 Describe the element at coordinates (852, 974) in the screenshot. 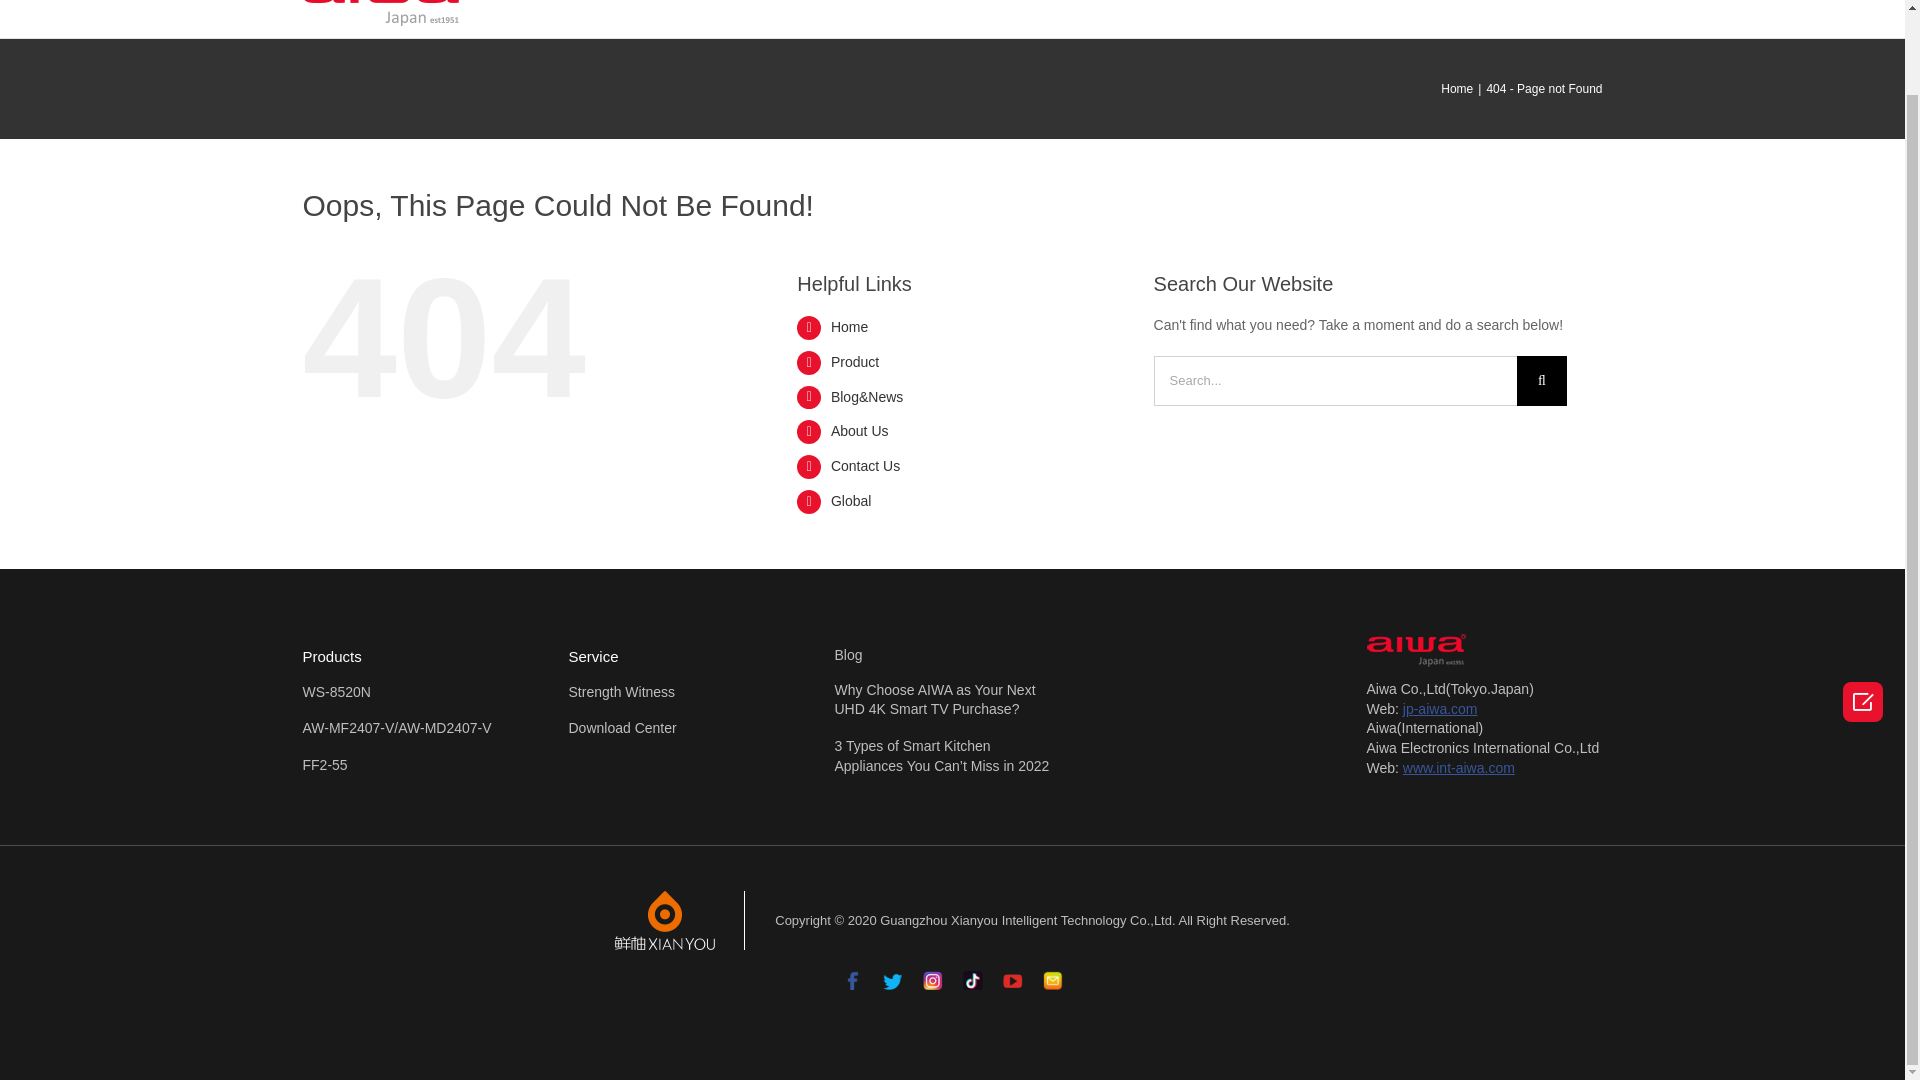

I see `Facebook` at that location.